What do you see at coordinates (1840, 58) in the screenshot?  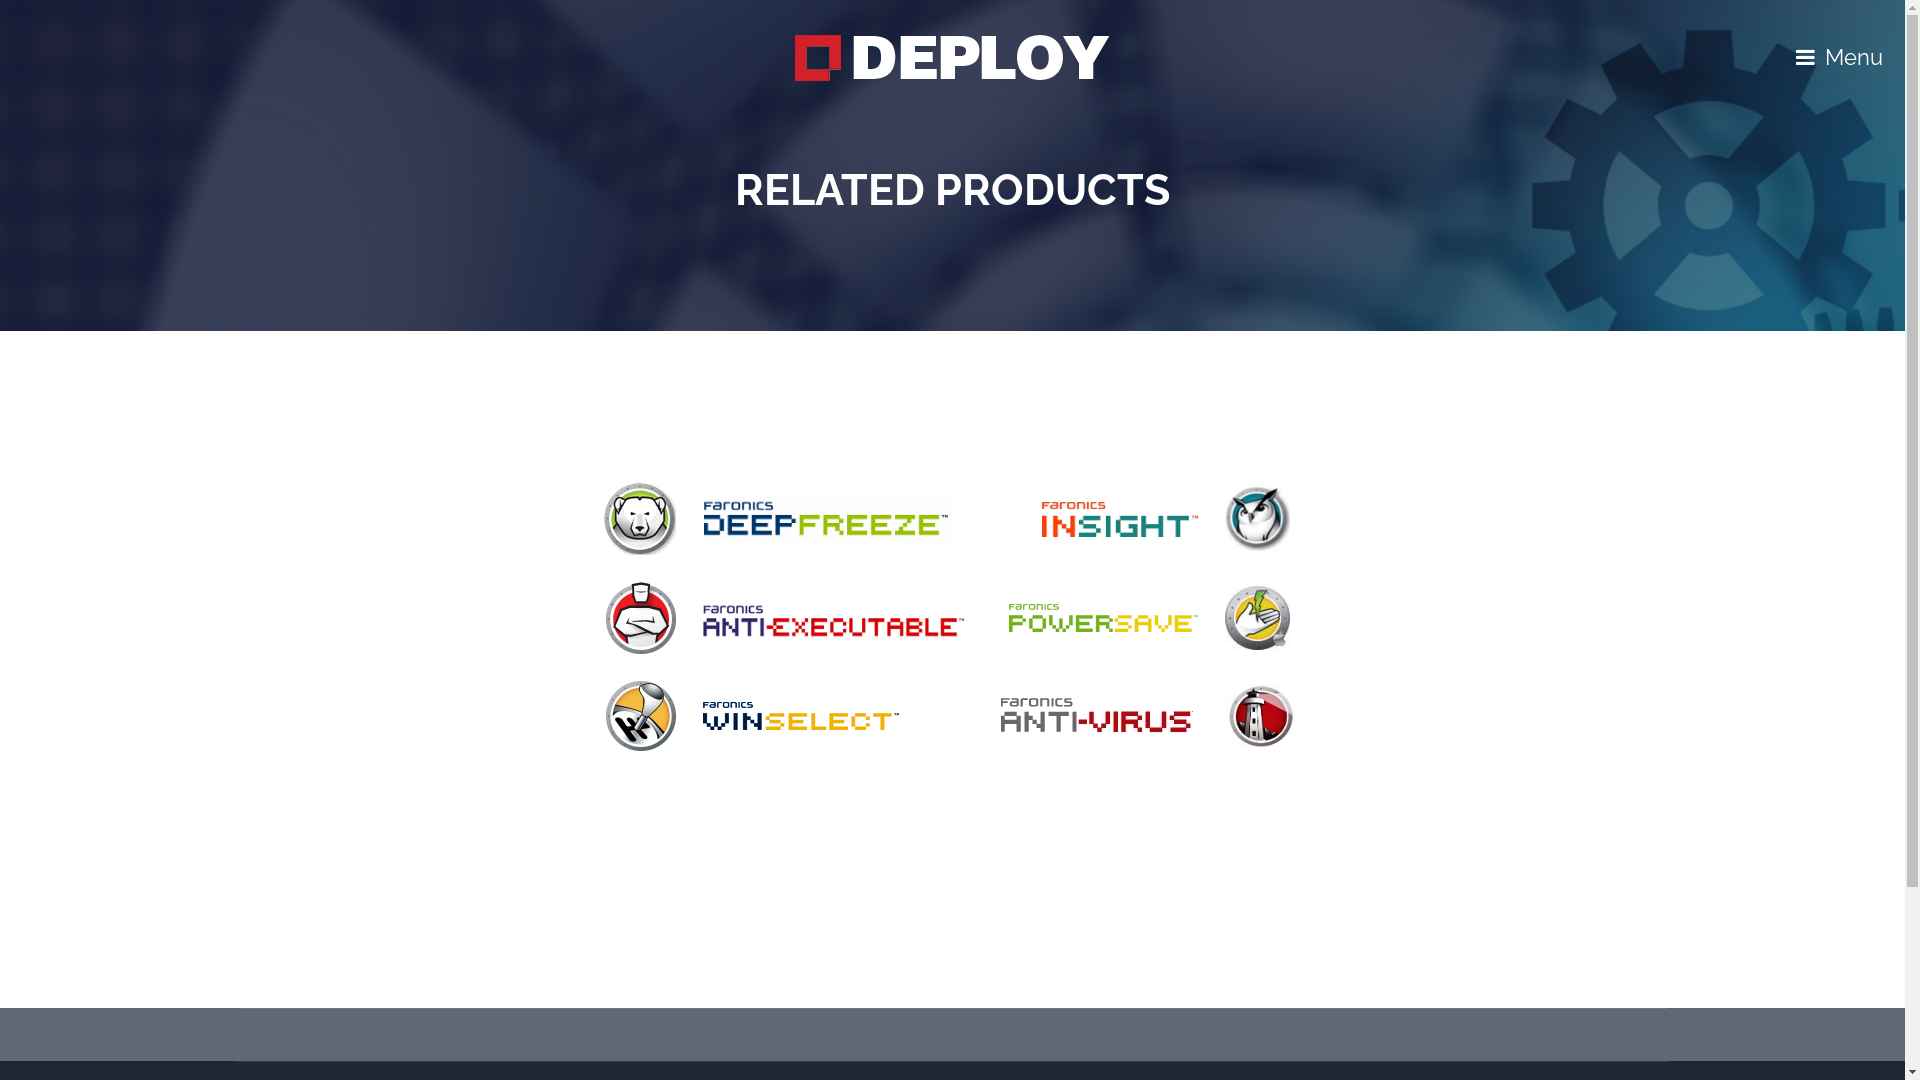 I see `Menu` at bounding box center [1840, 58].